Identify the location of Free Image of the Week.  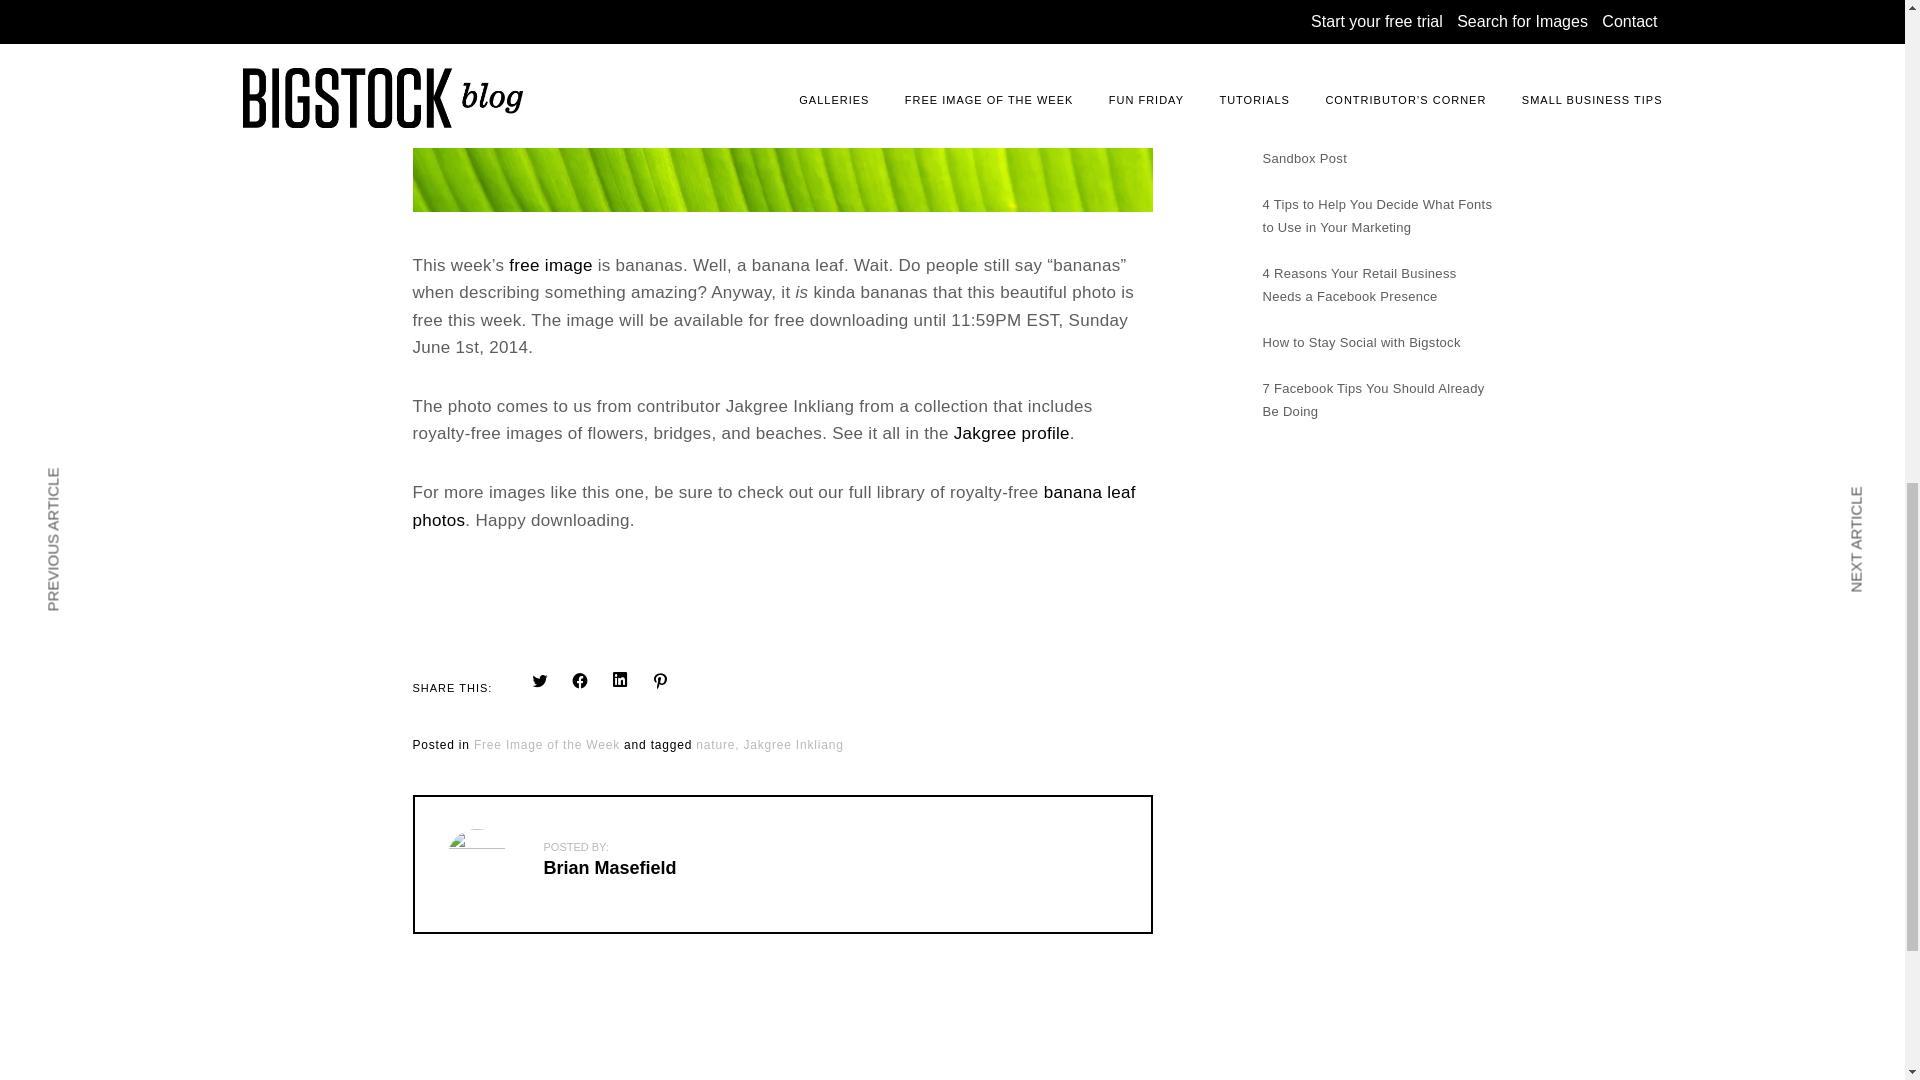
(547, 744).